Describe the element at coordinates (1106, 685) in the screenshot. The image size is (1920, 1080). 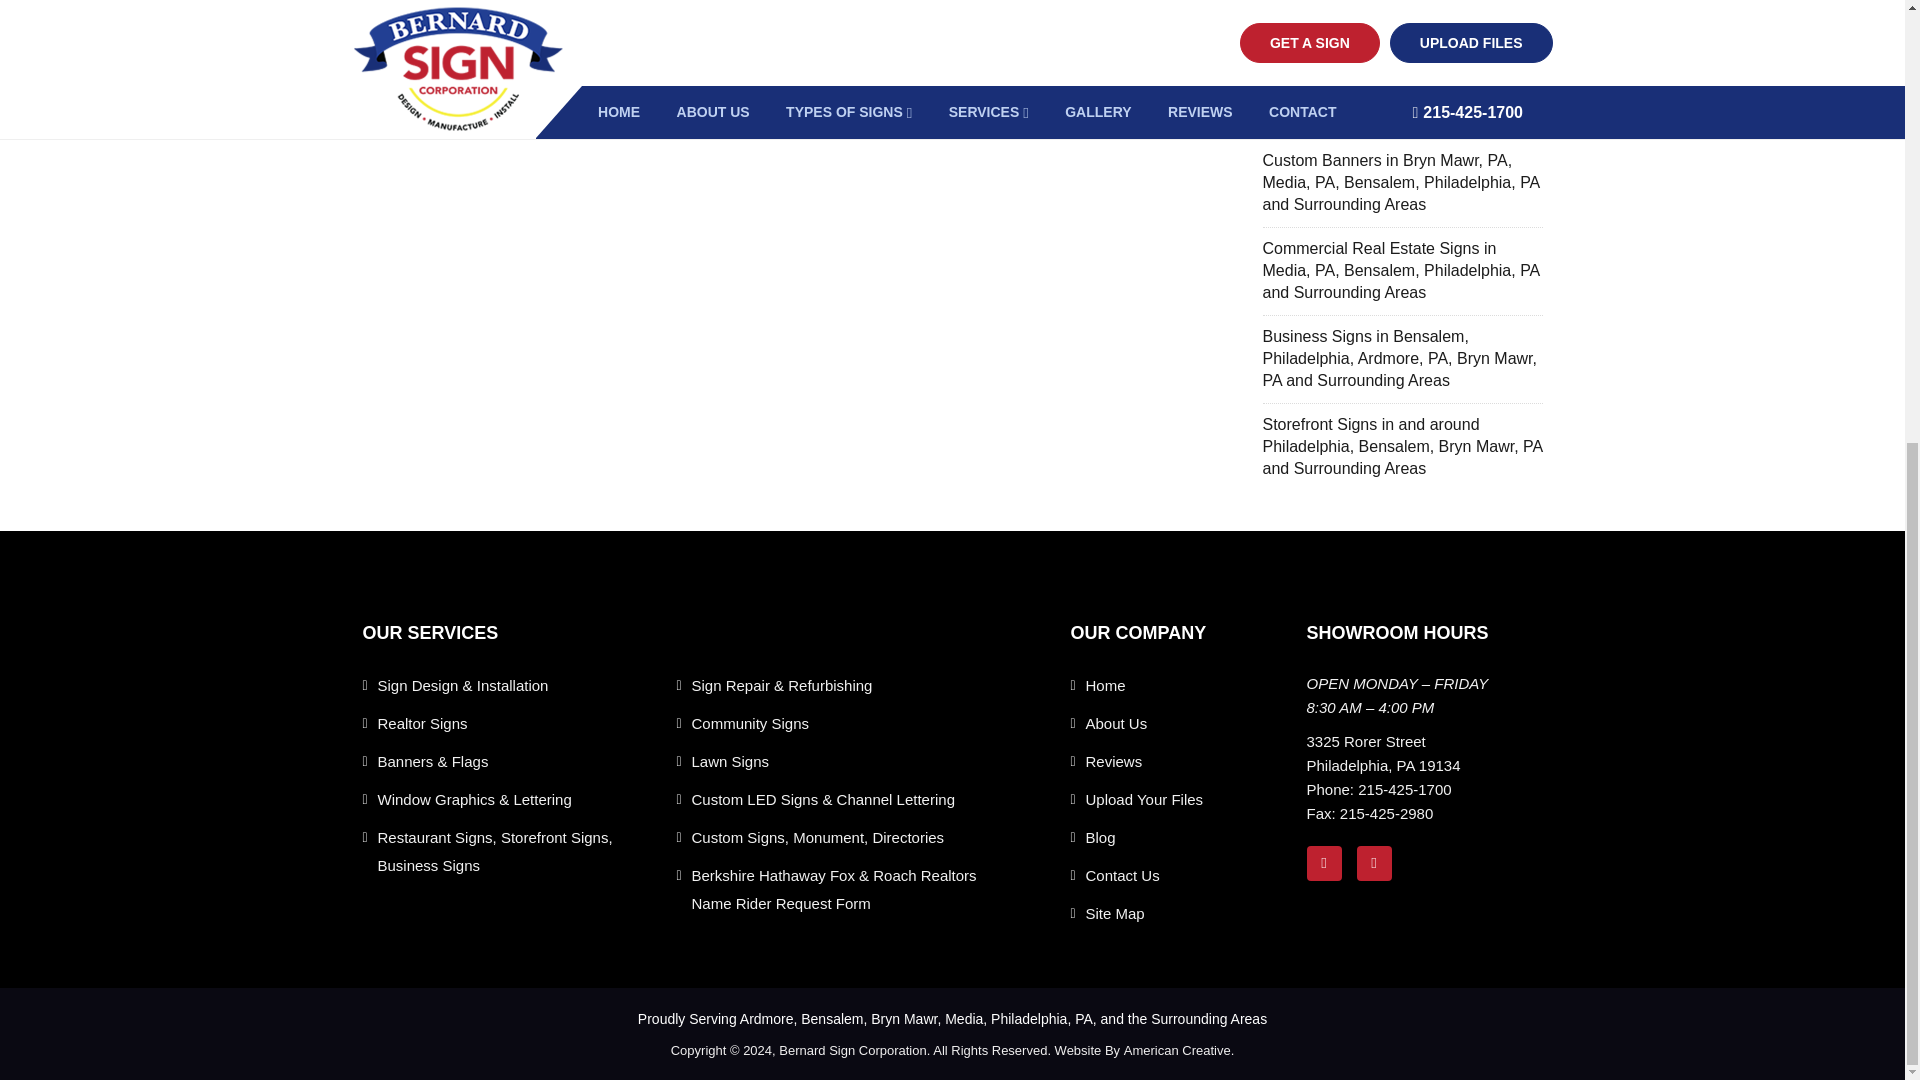
I see `Home` at that location.